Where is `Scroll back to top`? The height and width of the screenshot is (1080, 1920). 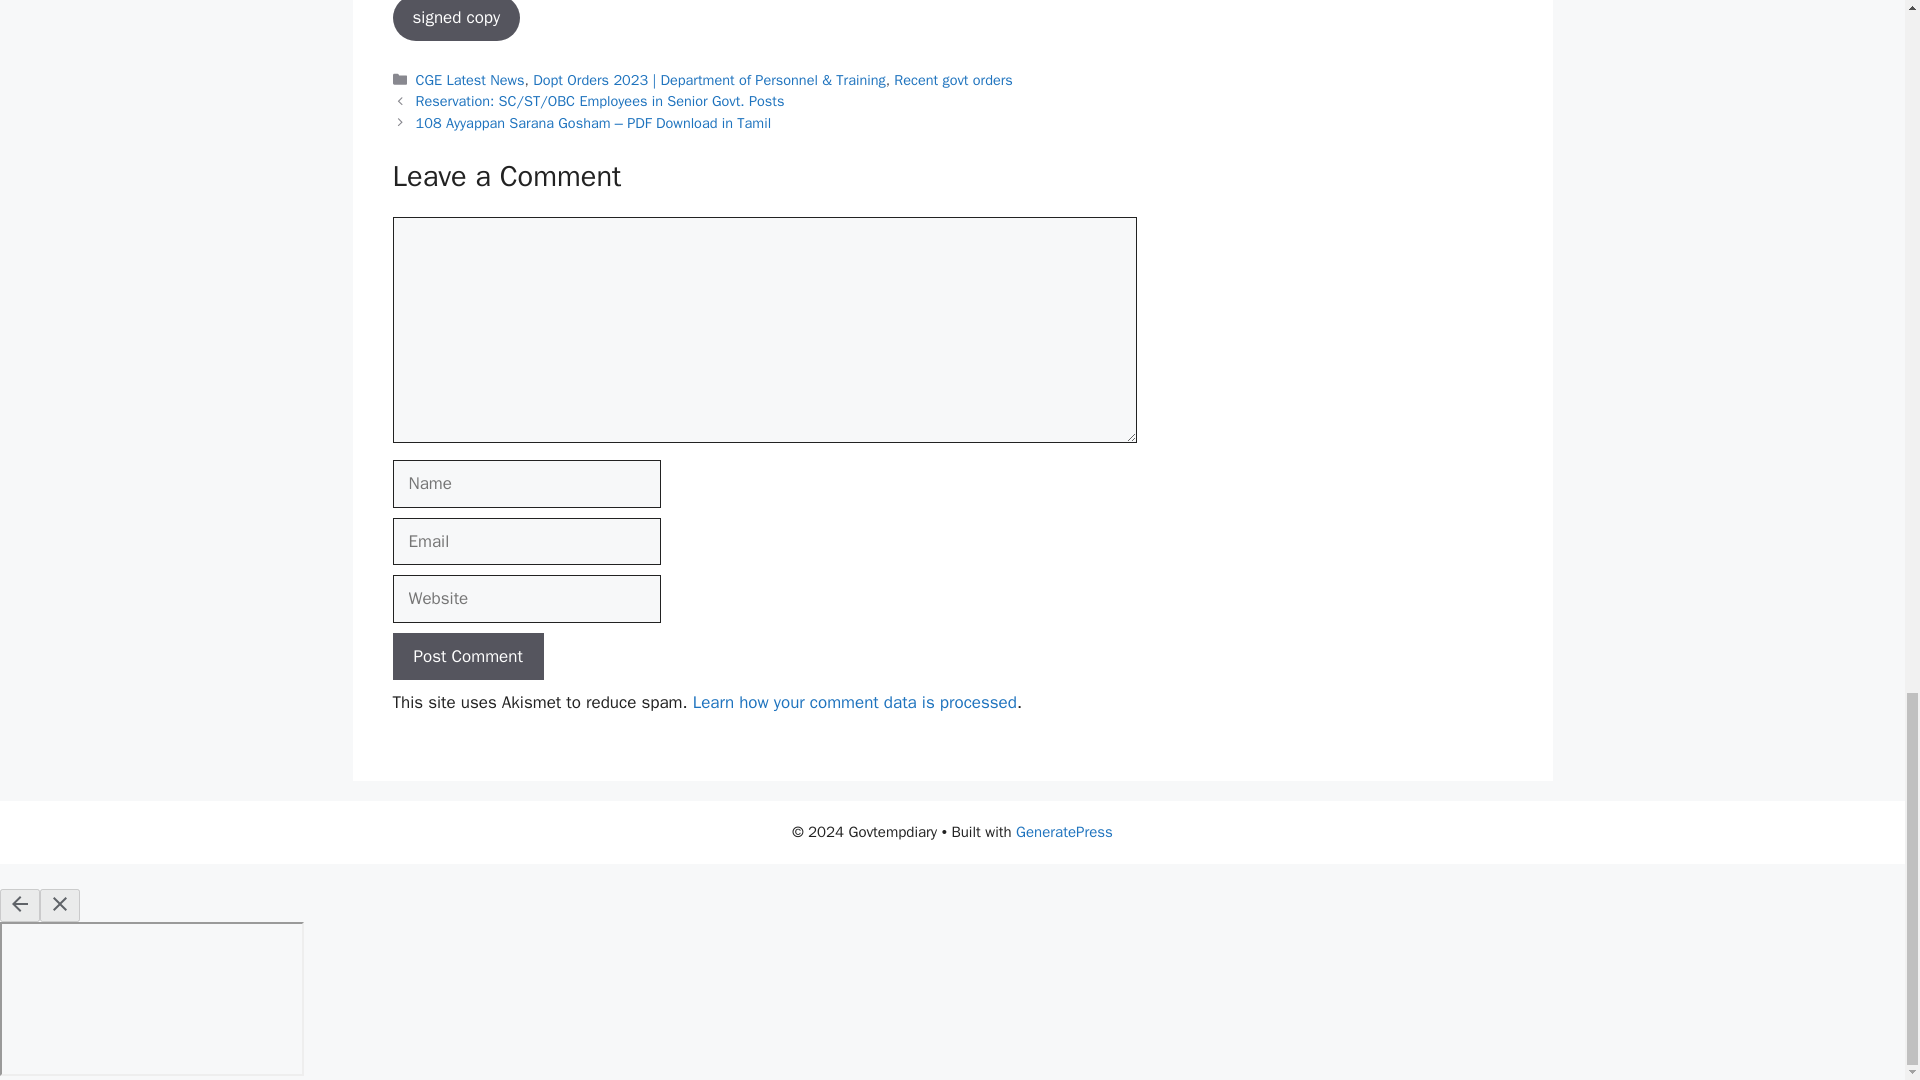
Scroll back to top is located at coordinates (1855, 63).